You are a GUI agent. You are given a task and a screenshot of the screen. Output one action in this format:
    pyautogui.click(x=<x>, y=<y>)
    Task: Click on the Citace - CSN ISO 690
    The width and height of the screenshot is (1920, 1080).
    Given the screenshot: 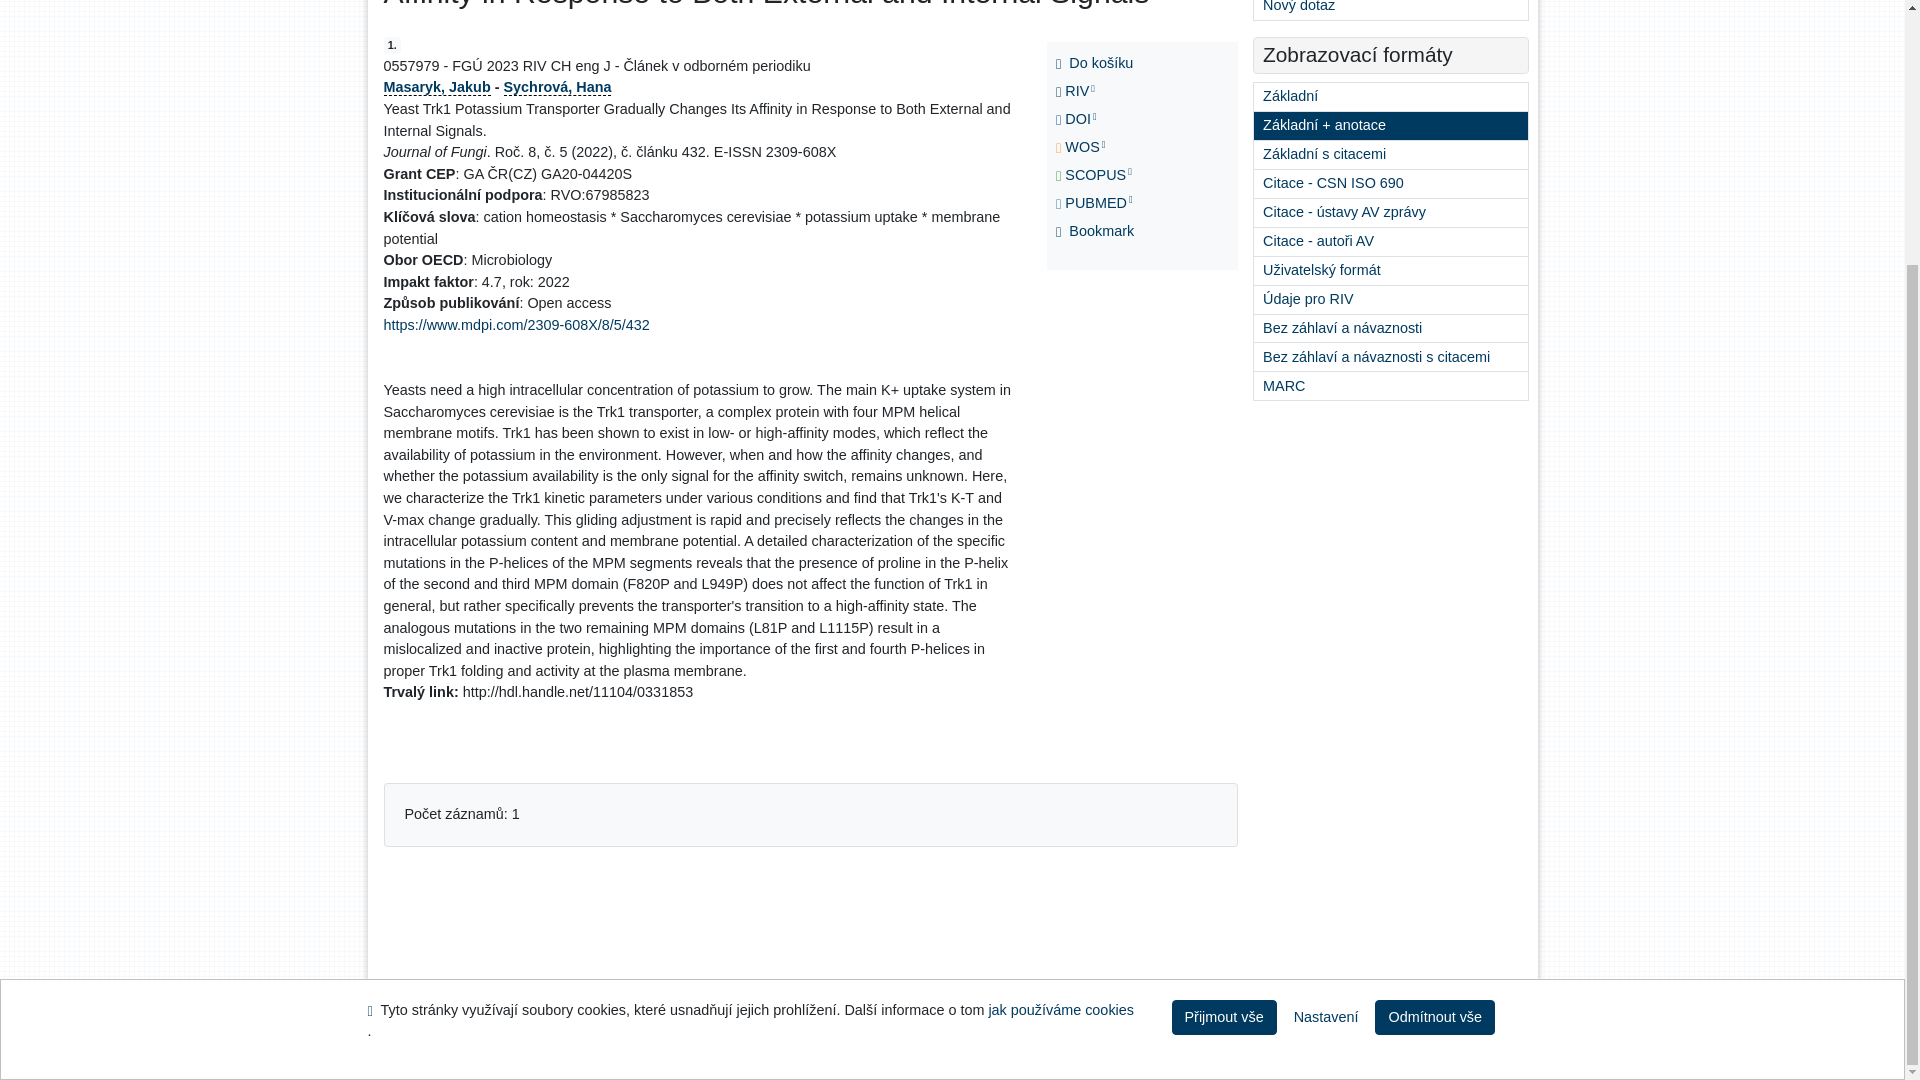 What is the action you would take?
    pyautogui.click(x=1390, y=183)
    